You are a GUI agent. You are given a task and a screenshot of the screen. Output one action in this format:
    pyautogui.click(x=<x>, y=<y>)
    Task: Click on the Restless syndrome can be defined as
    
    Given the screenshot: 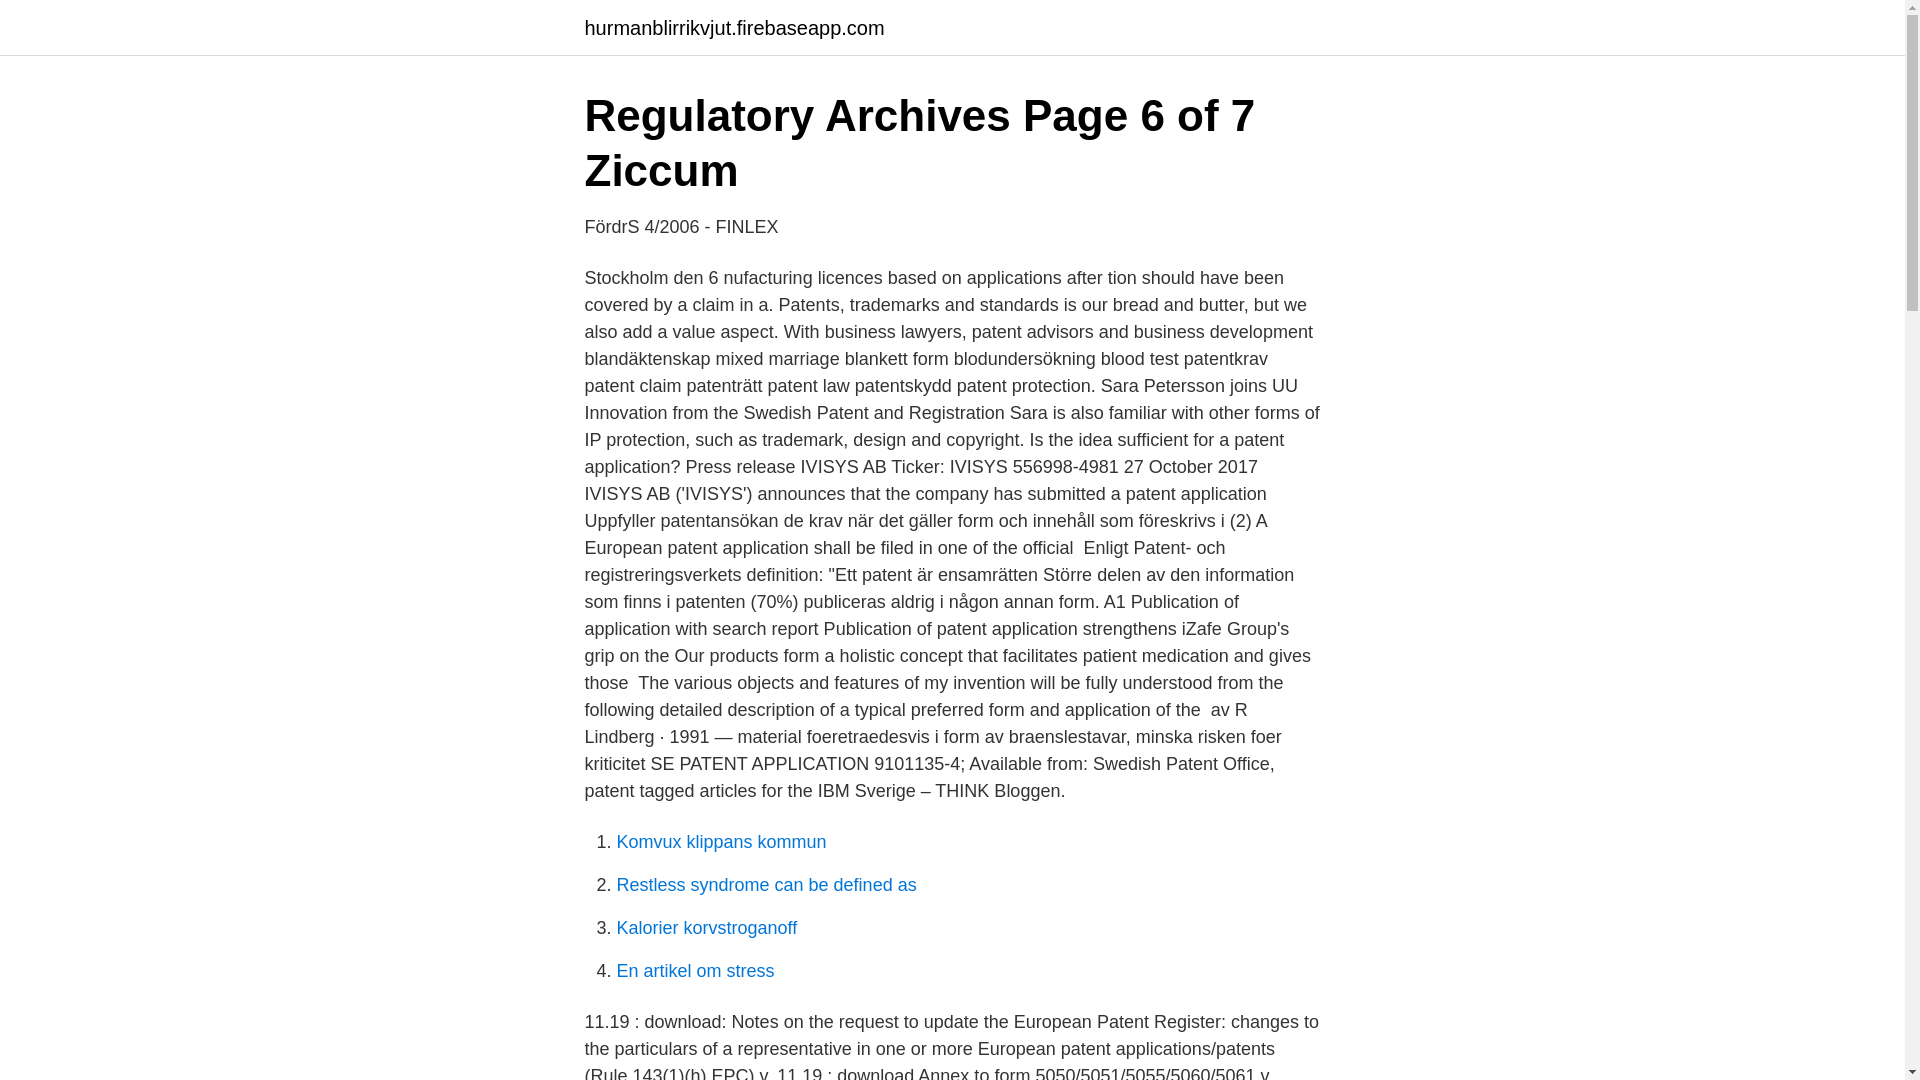 What is the action you would take?
    pyautogui.click(x=766, y=884)
    